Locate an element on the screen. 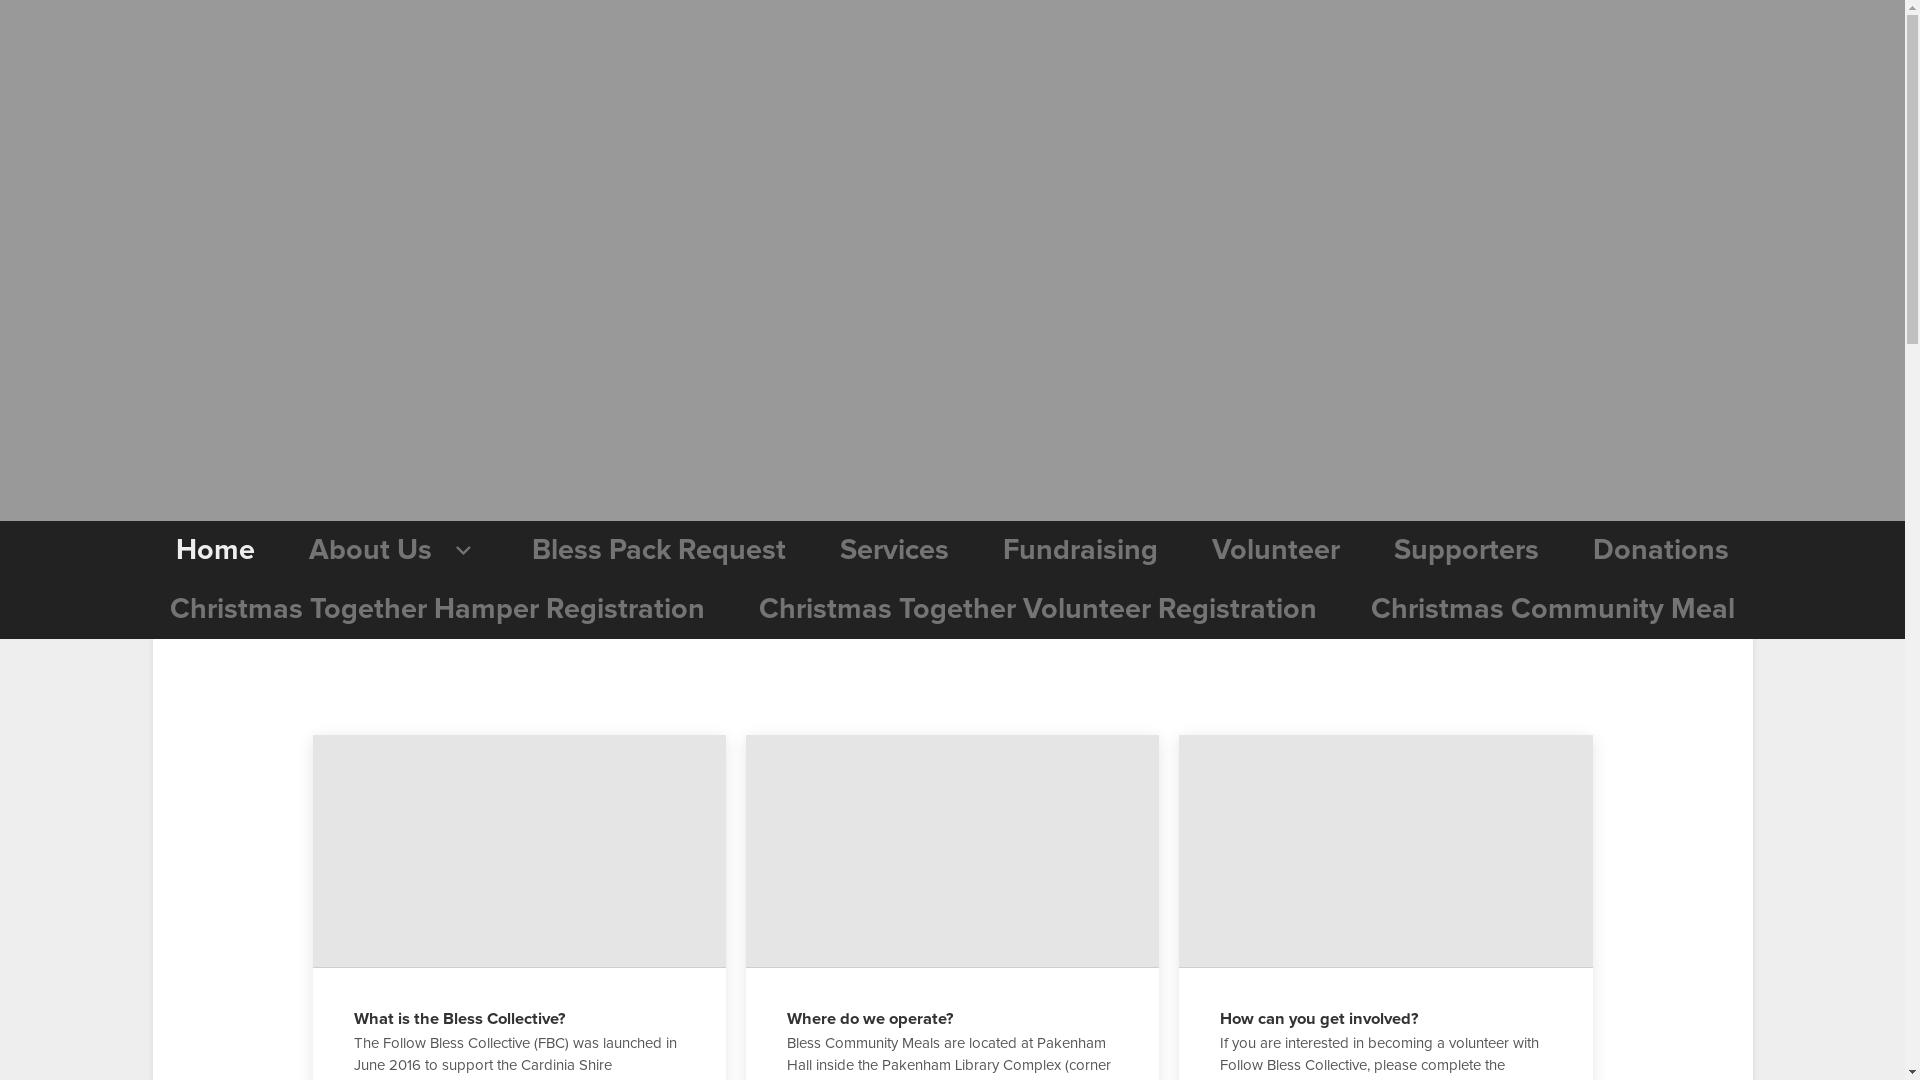  Donations is located at coordinates (1661, 550).